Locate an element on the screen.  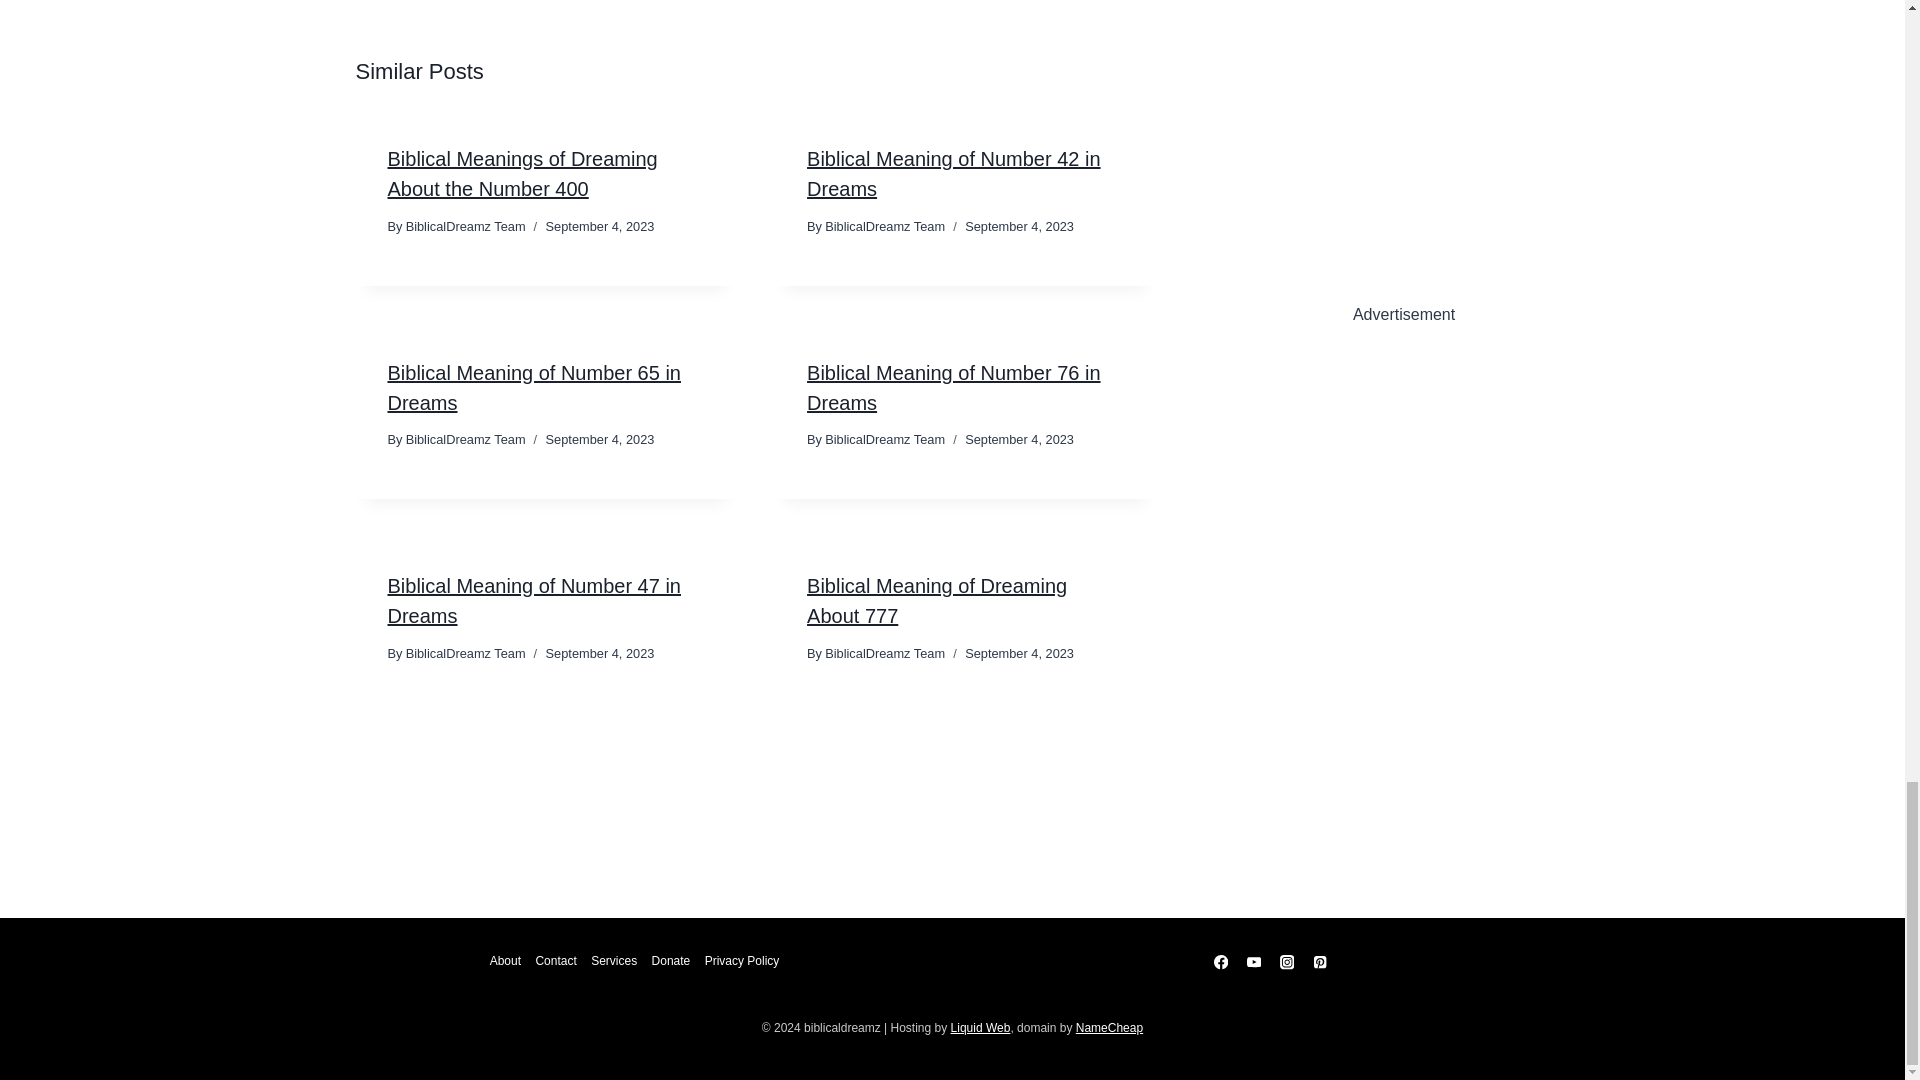
Biblical Meaning of Number 65 in Dreams is located at coordinates (534, 387).